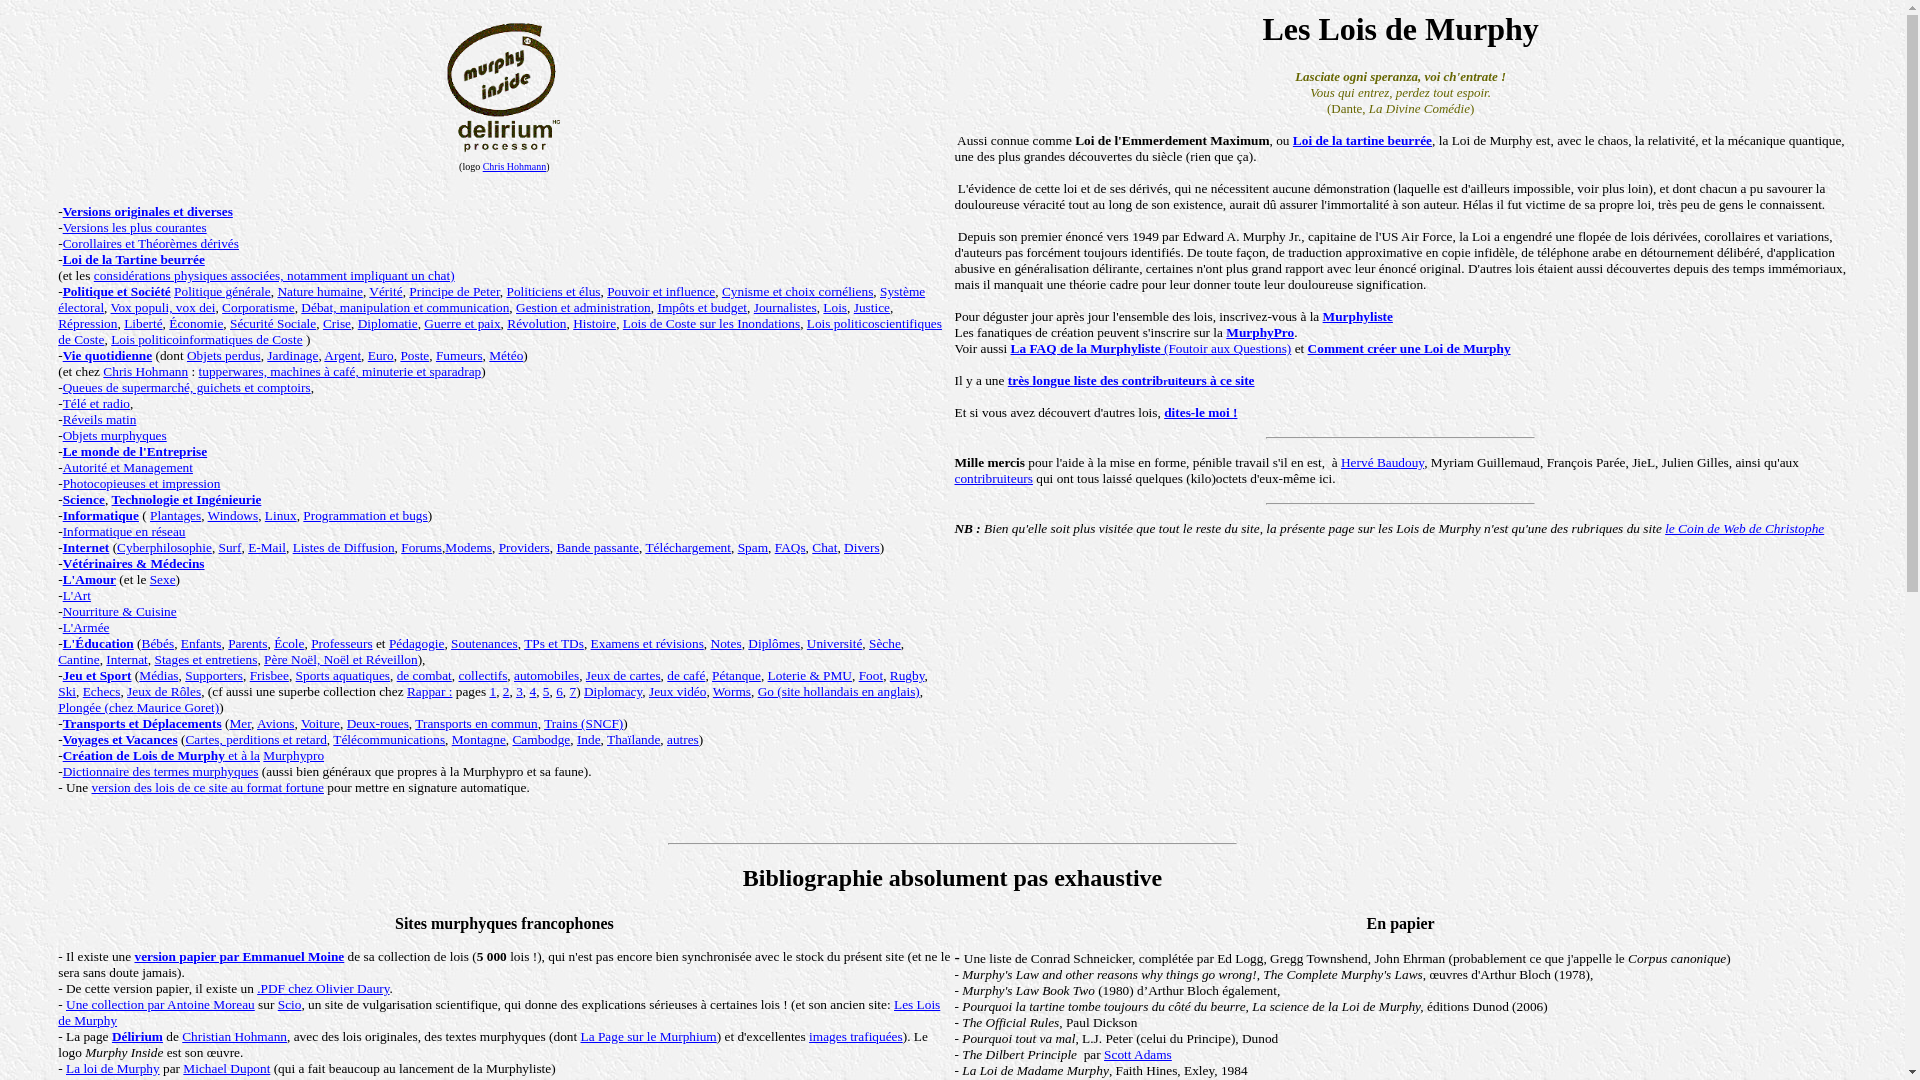 Image resolution: width=1920 pixels, height=1080 pixels. Describe the element at coordinates (342, 356) in the screenshot. I see `Argent` at that location.